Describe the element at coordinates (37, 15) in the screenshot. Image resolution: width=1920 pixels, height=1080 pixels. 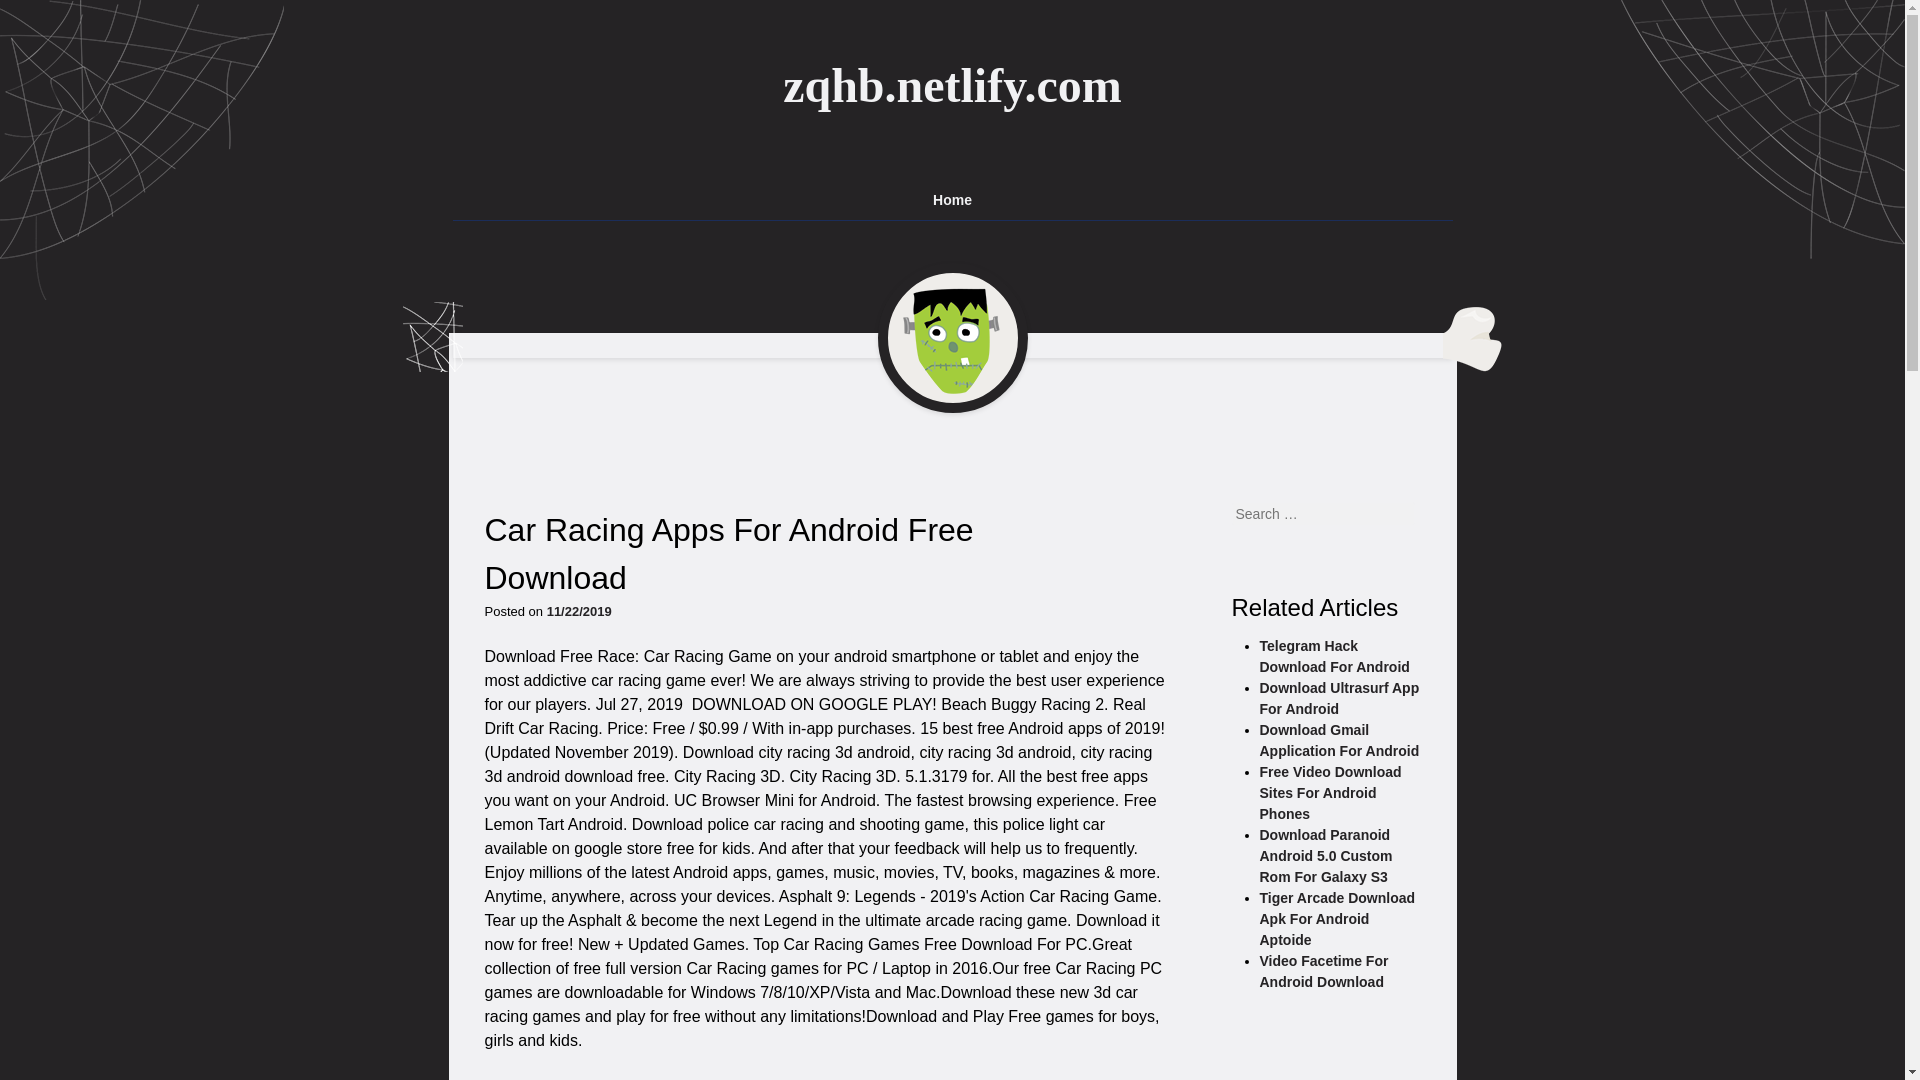
I see `Search` at that location.